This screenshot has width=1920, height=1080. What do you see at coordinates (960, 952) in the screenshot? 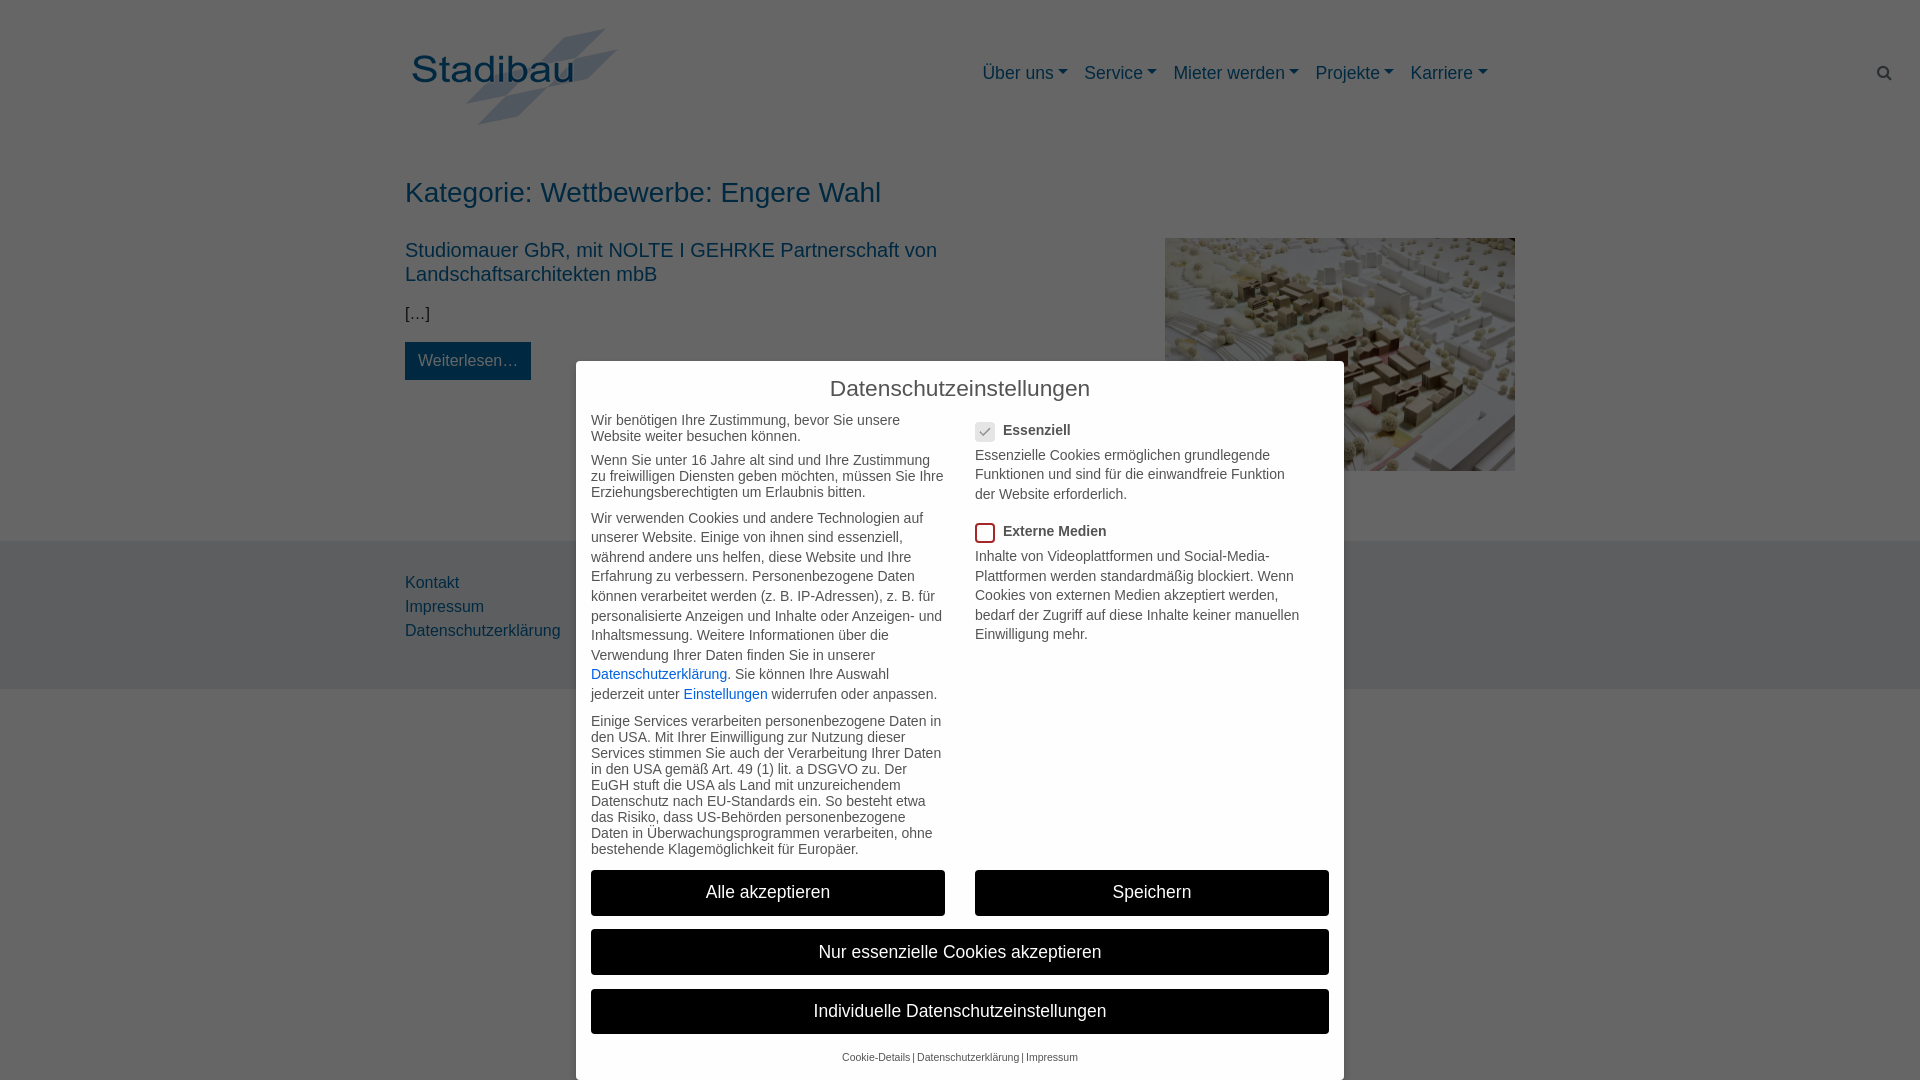
I see `Nur essenzielle Cookies akzeptieren` at bounding box center [960, 952].